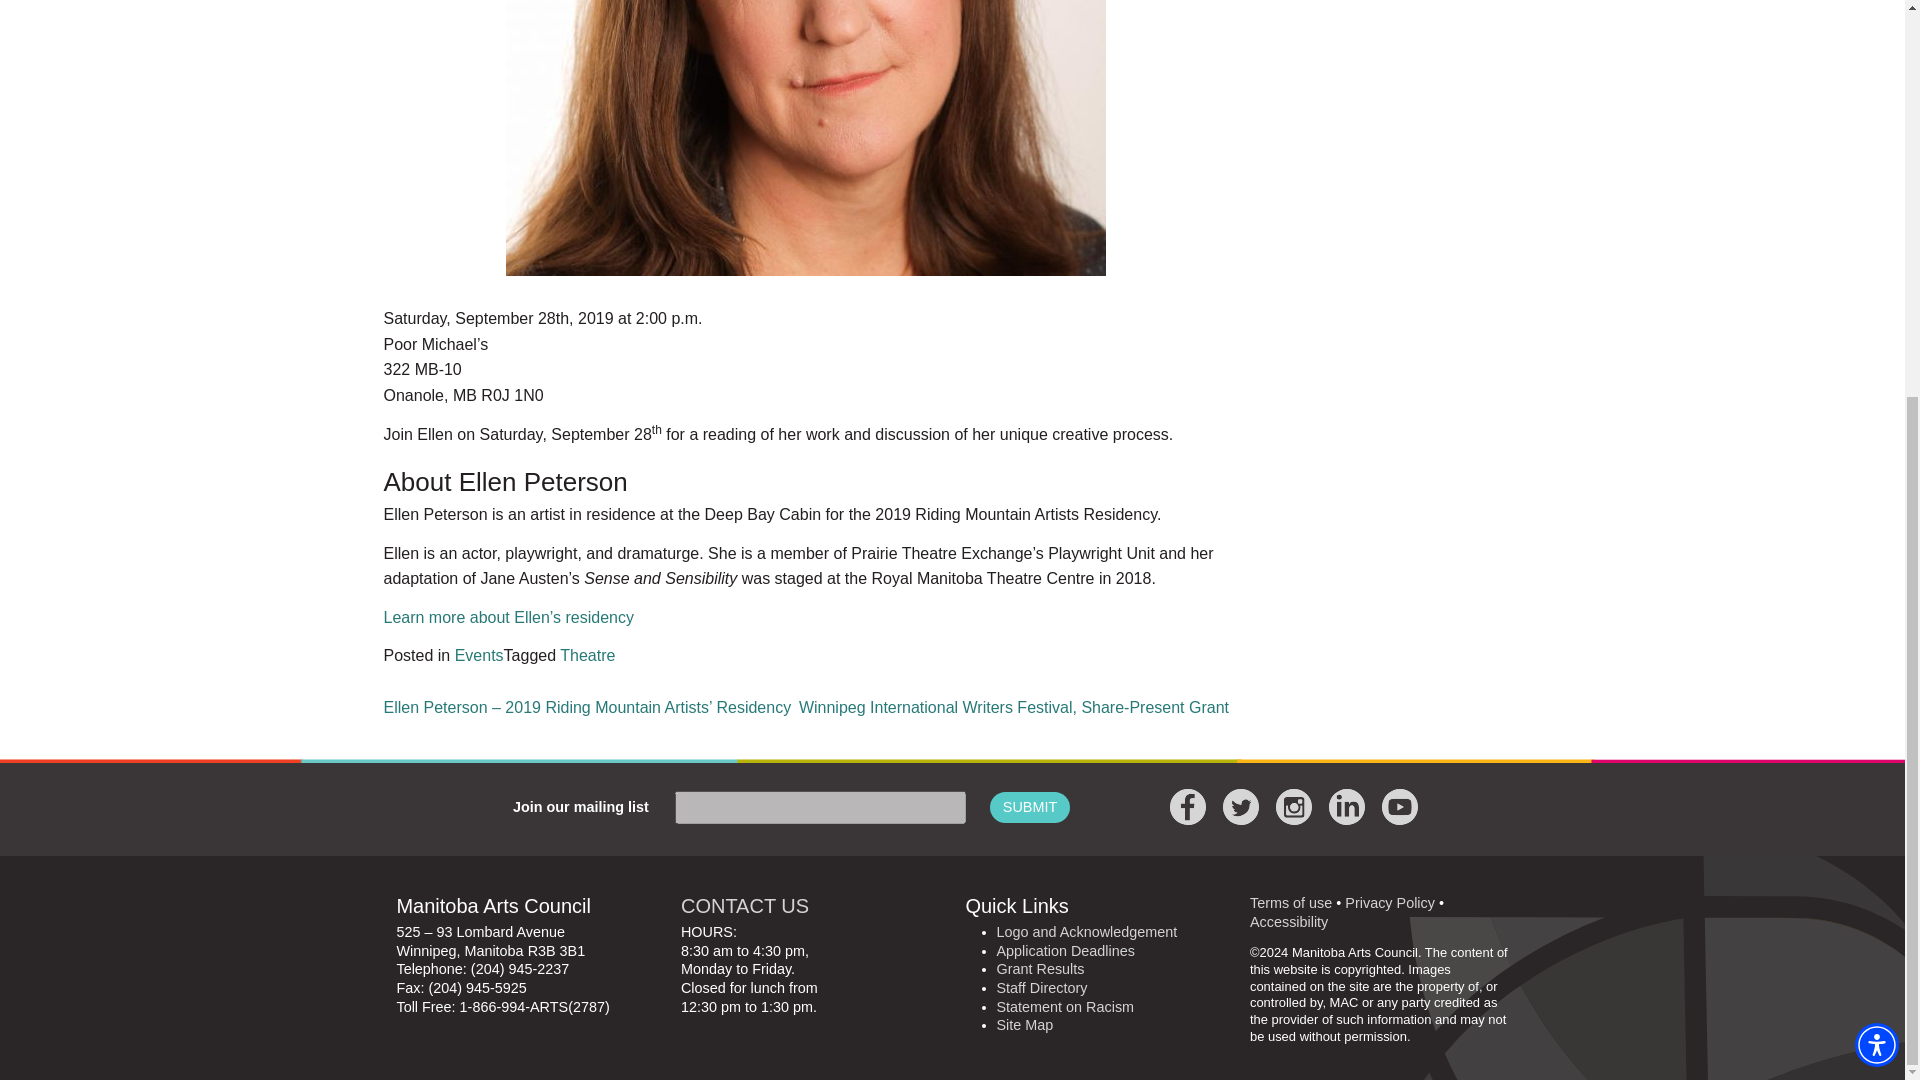 This screenshot has height=1080, width=1920. Describe the element at coordinates (1241, 807) in the screenshot. I see `Twitter` at that location.